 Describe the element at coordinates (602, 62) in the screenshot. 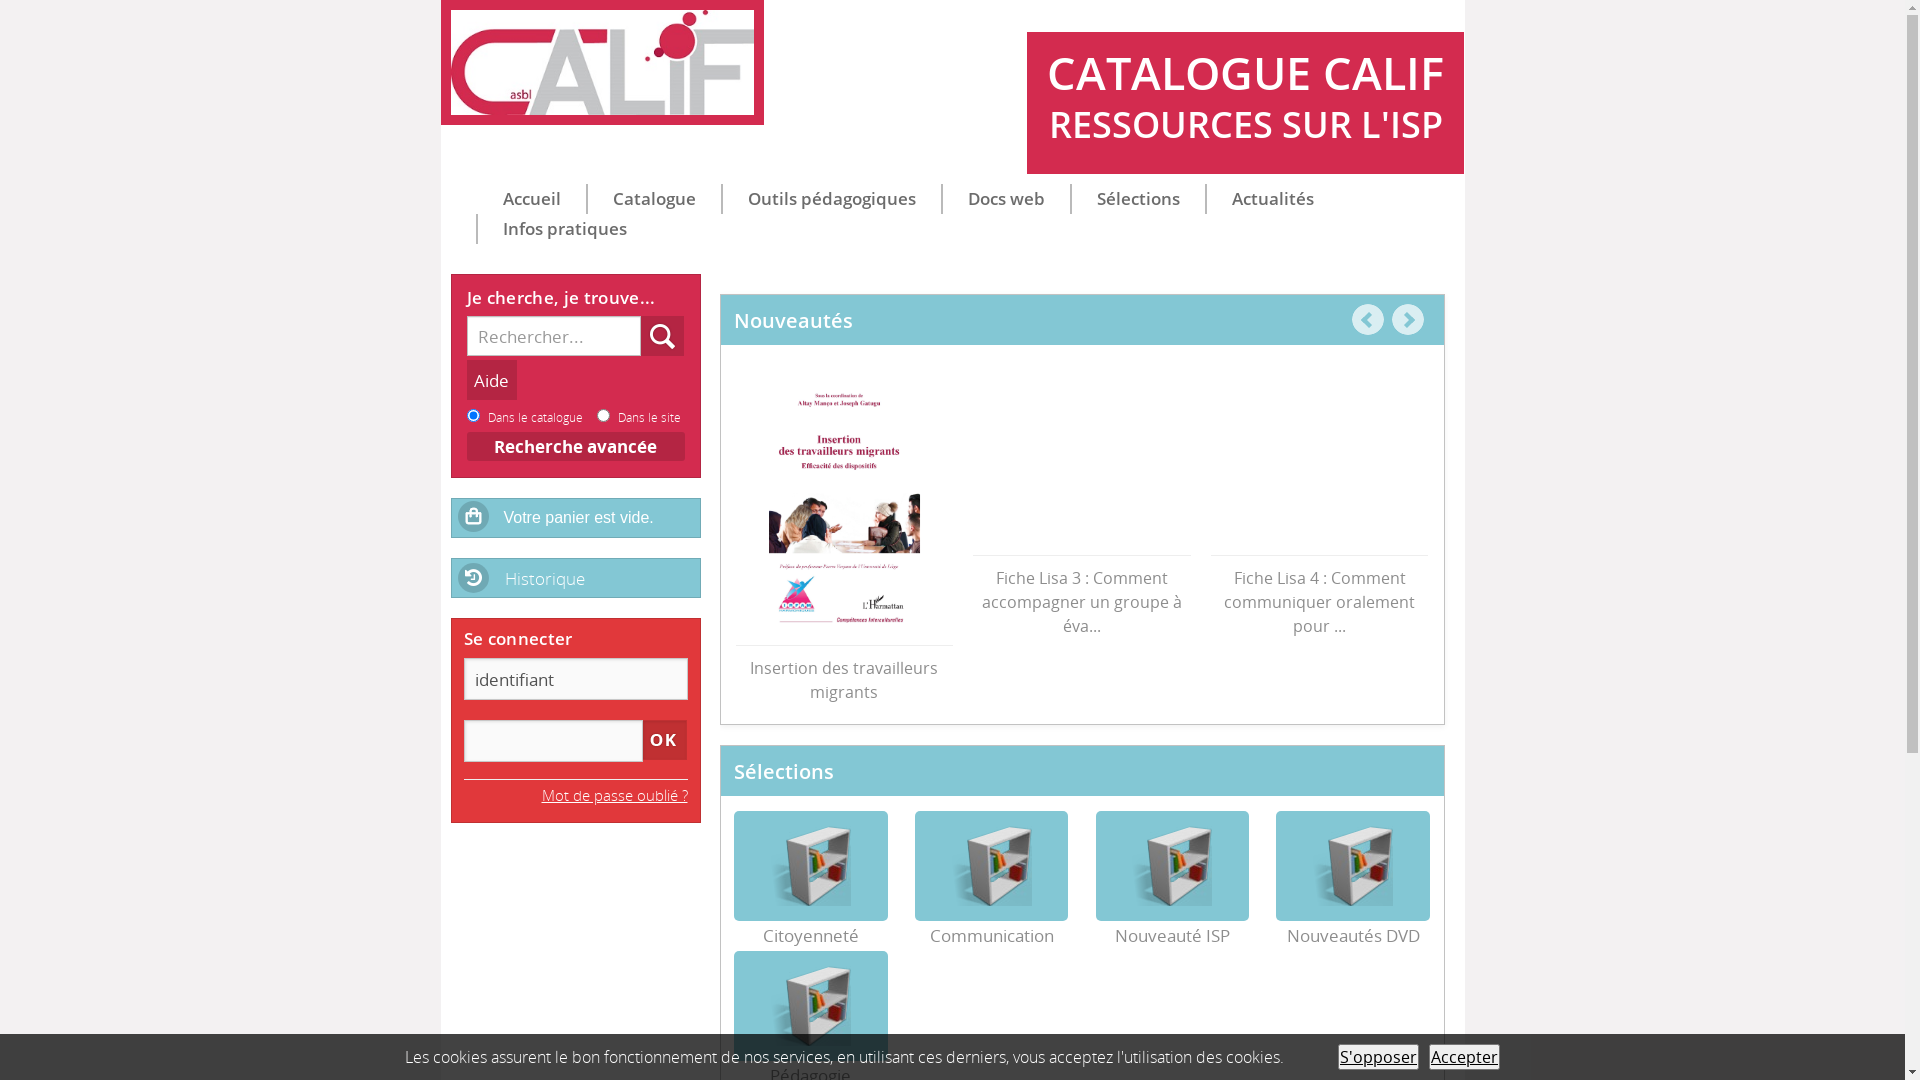

I see `CATALOGUE CALIF` at that location.